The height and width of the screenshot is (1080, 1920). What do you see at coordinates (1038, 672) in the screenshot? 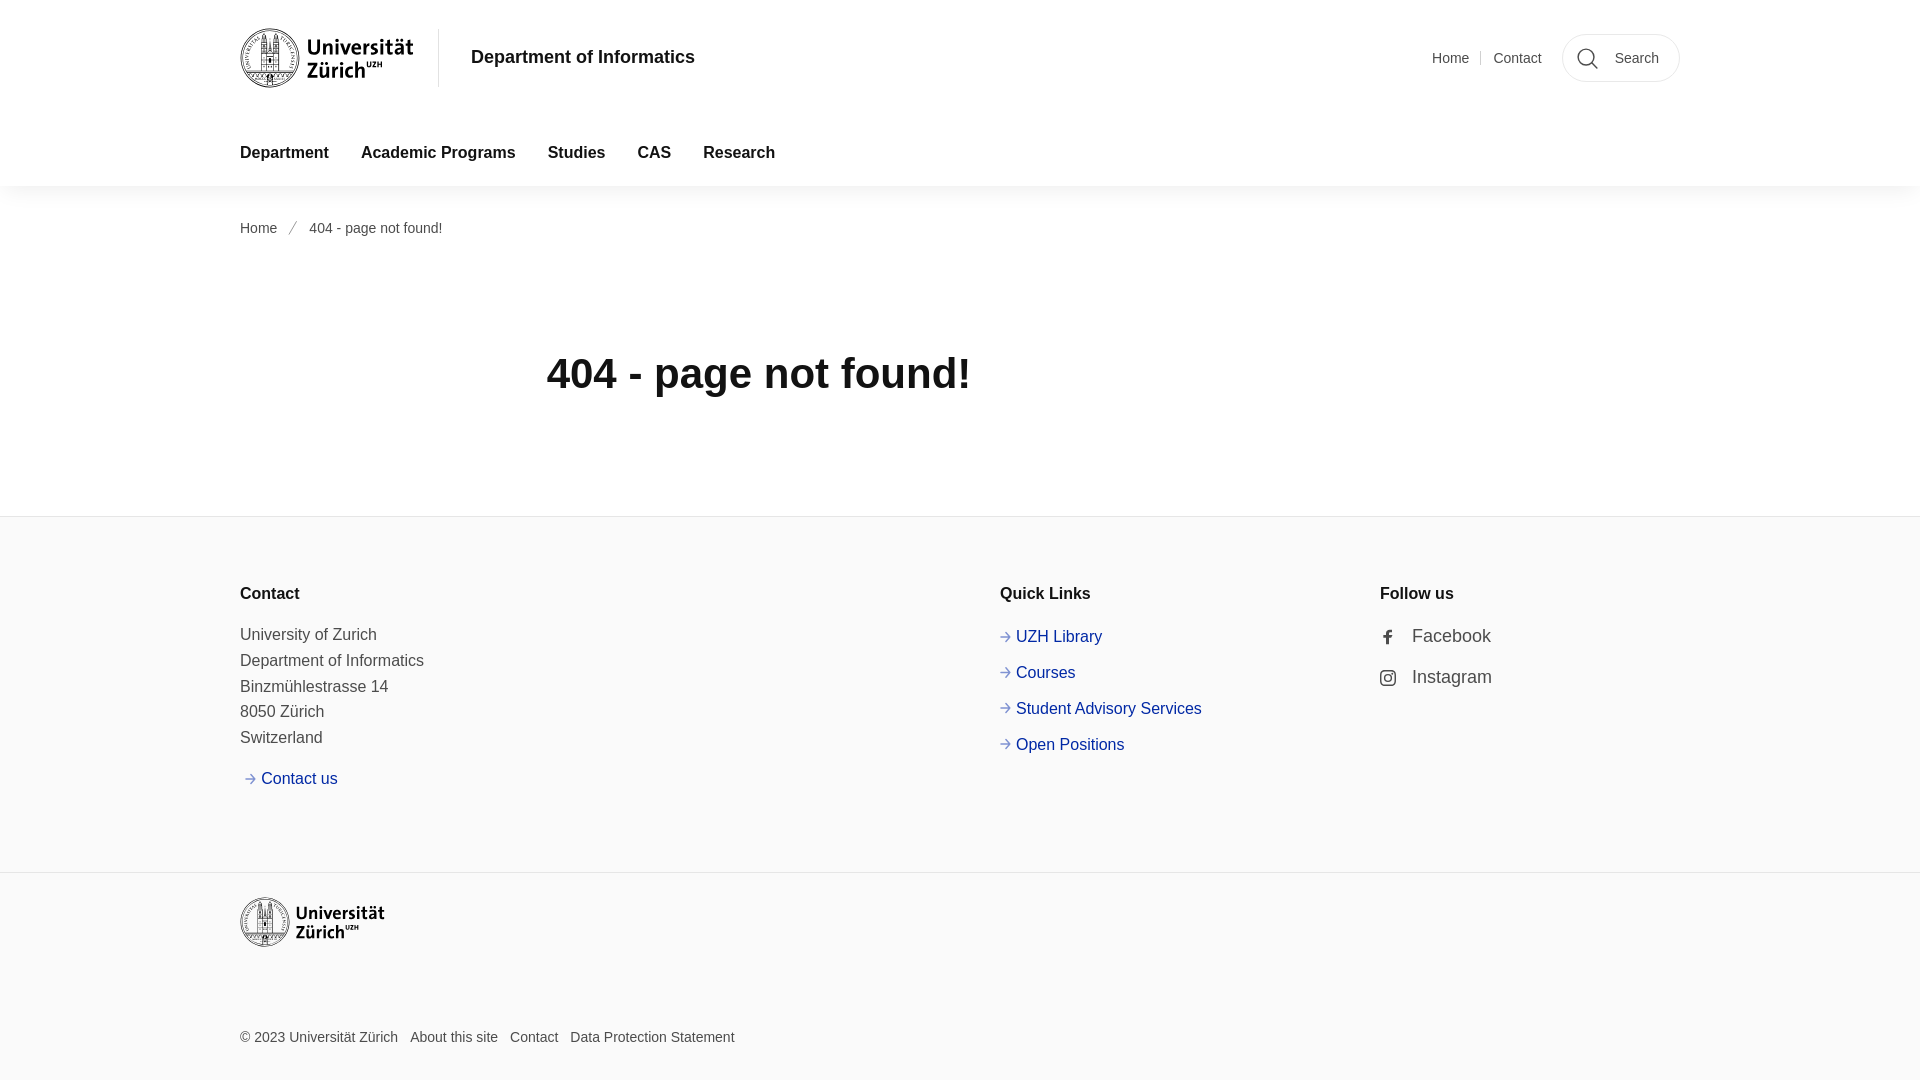
I see `Courses` at bounding box center [1038, 672].